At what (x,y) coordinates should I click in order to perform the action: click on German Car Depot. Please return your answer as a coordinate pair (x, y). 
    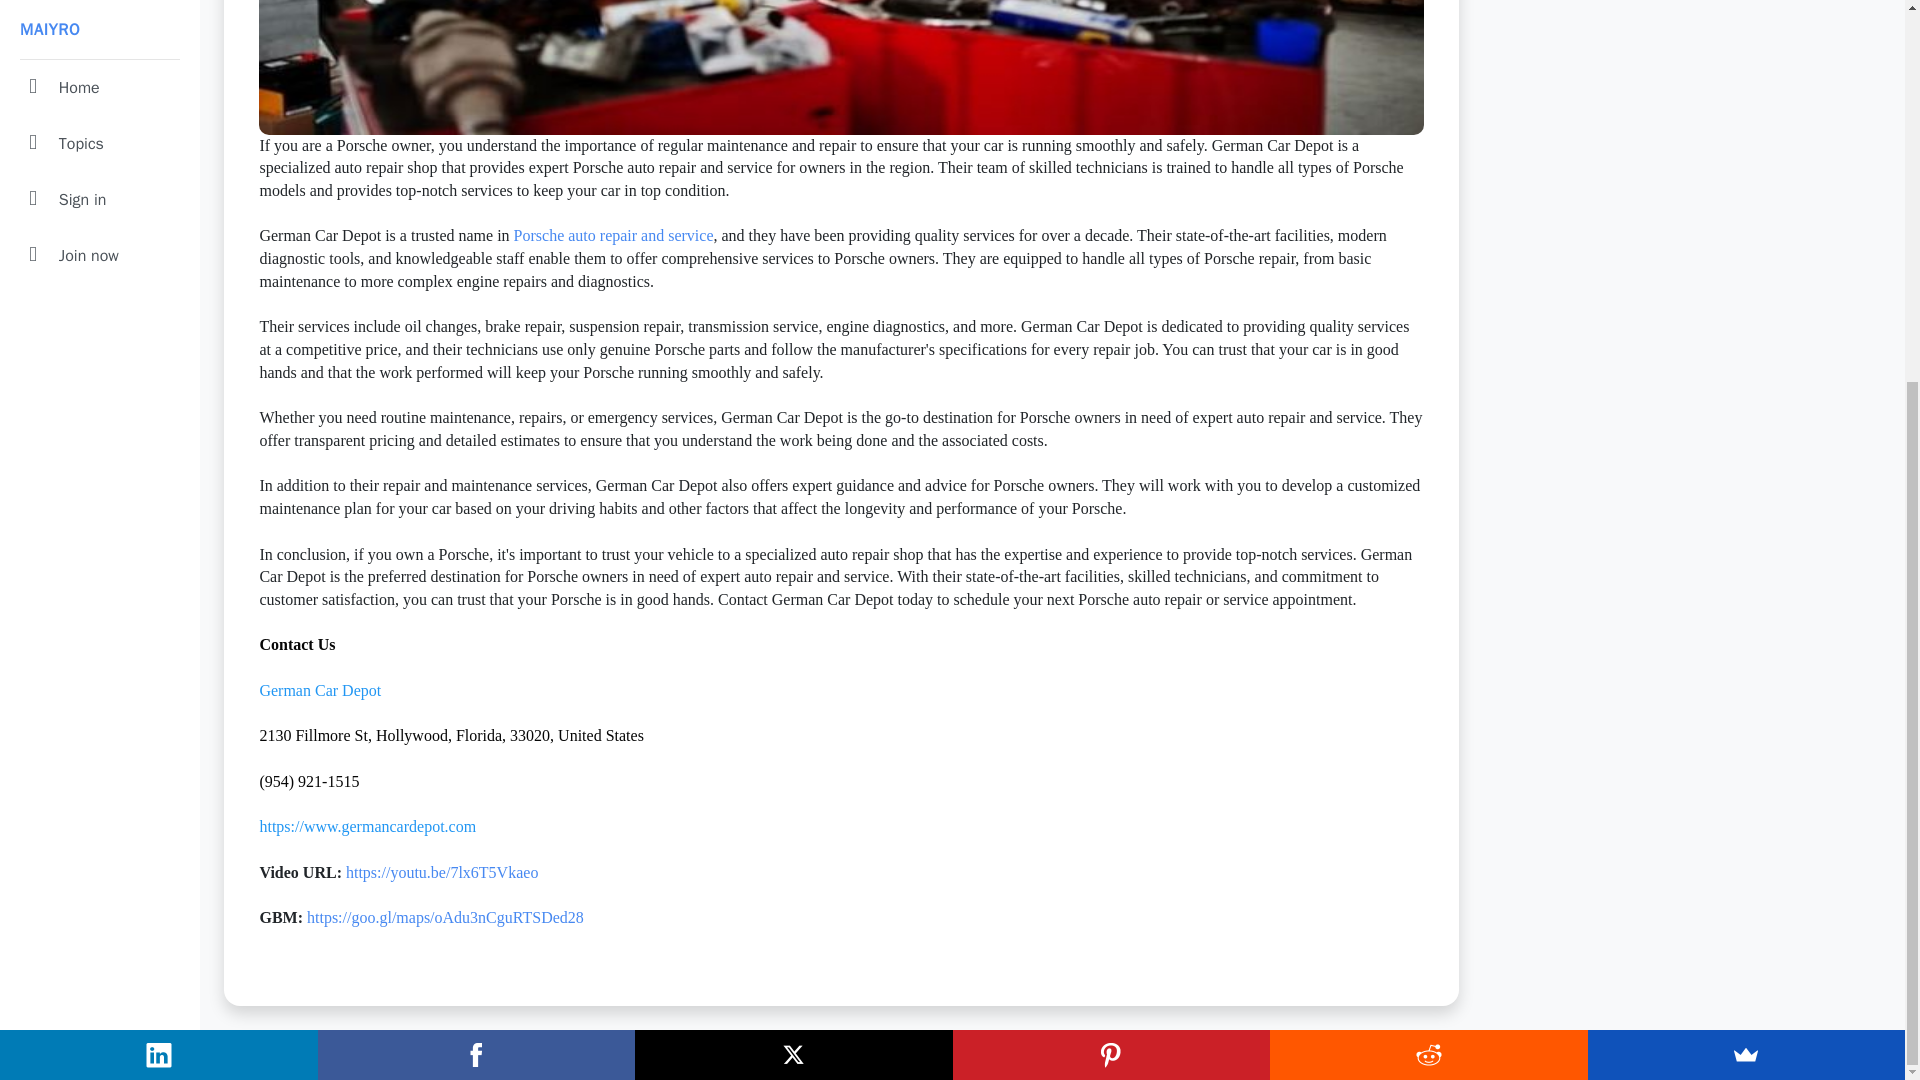
    Looking at the image, I should click on (320, 690).